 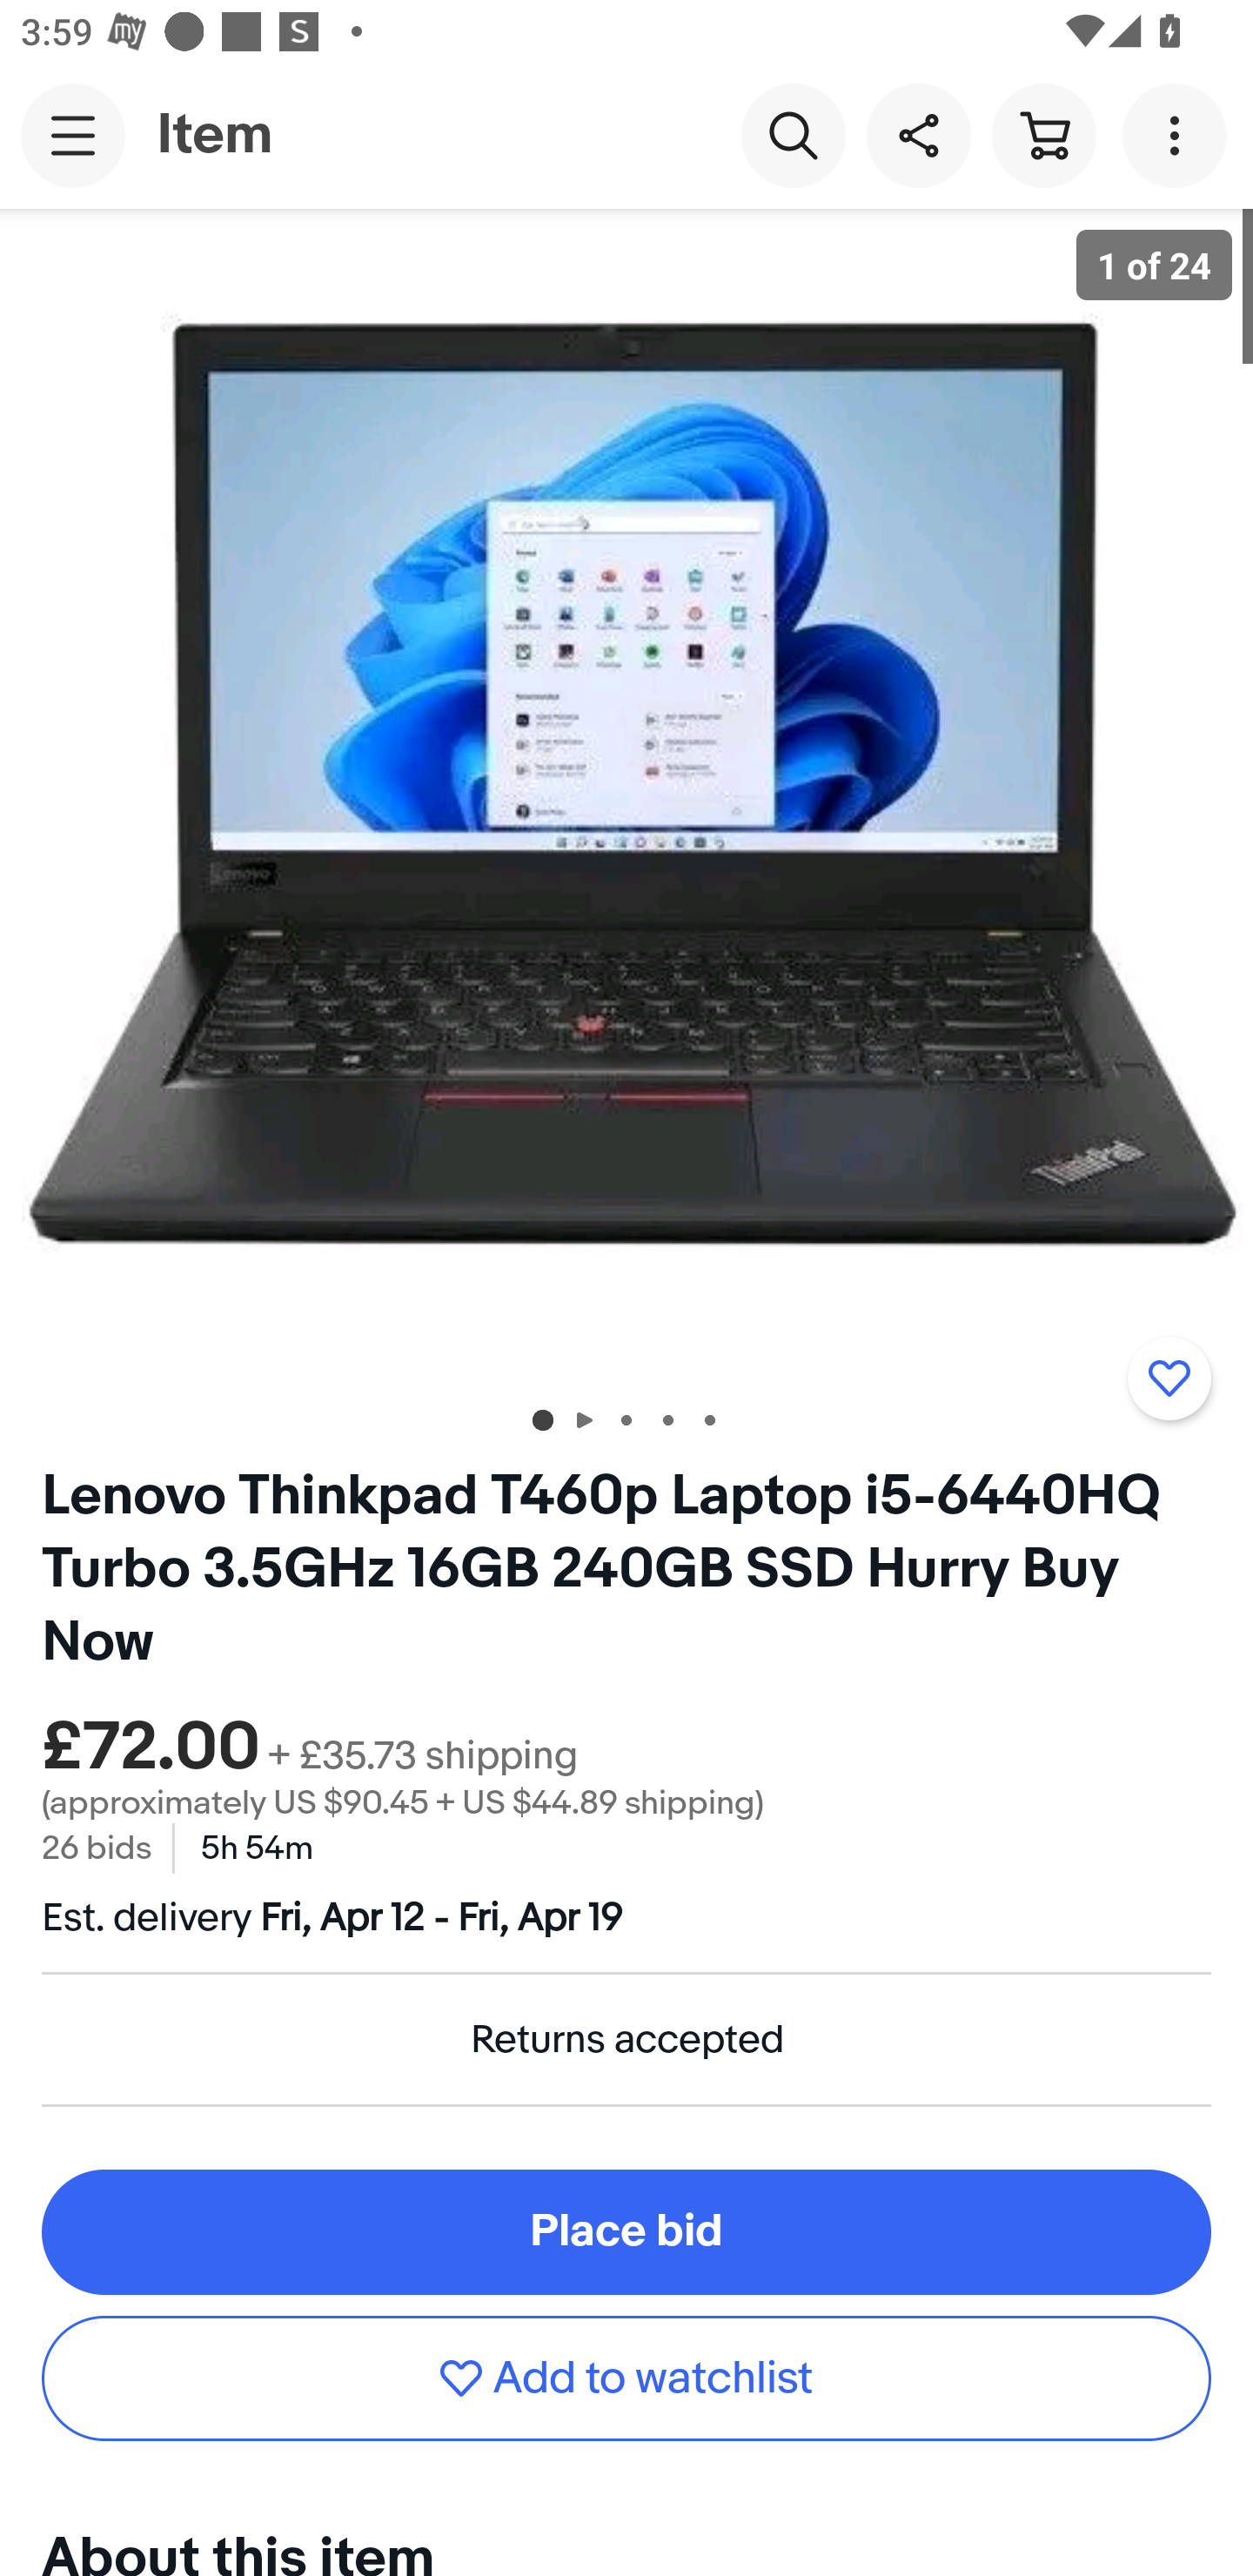 What do you see at coordinates (918, 134) in the screenshot?
I see `Share this item` at bounding box center [918, 134].